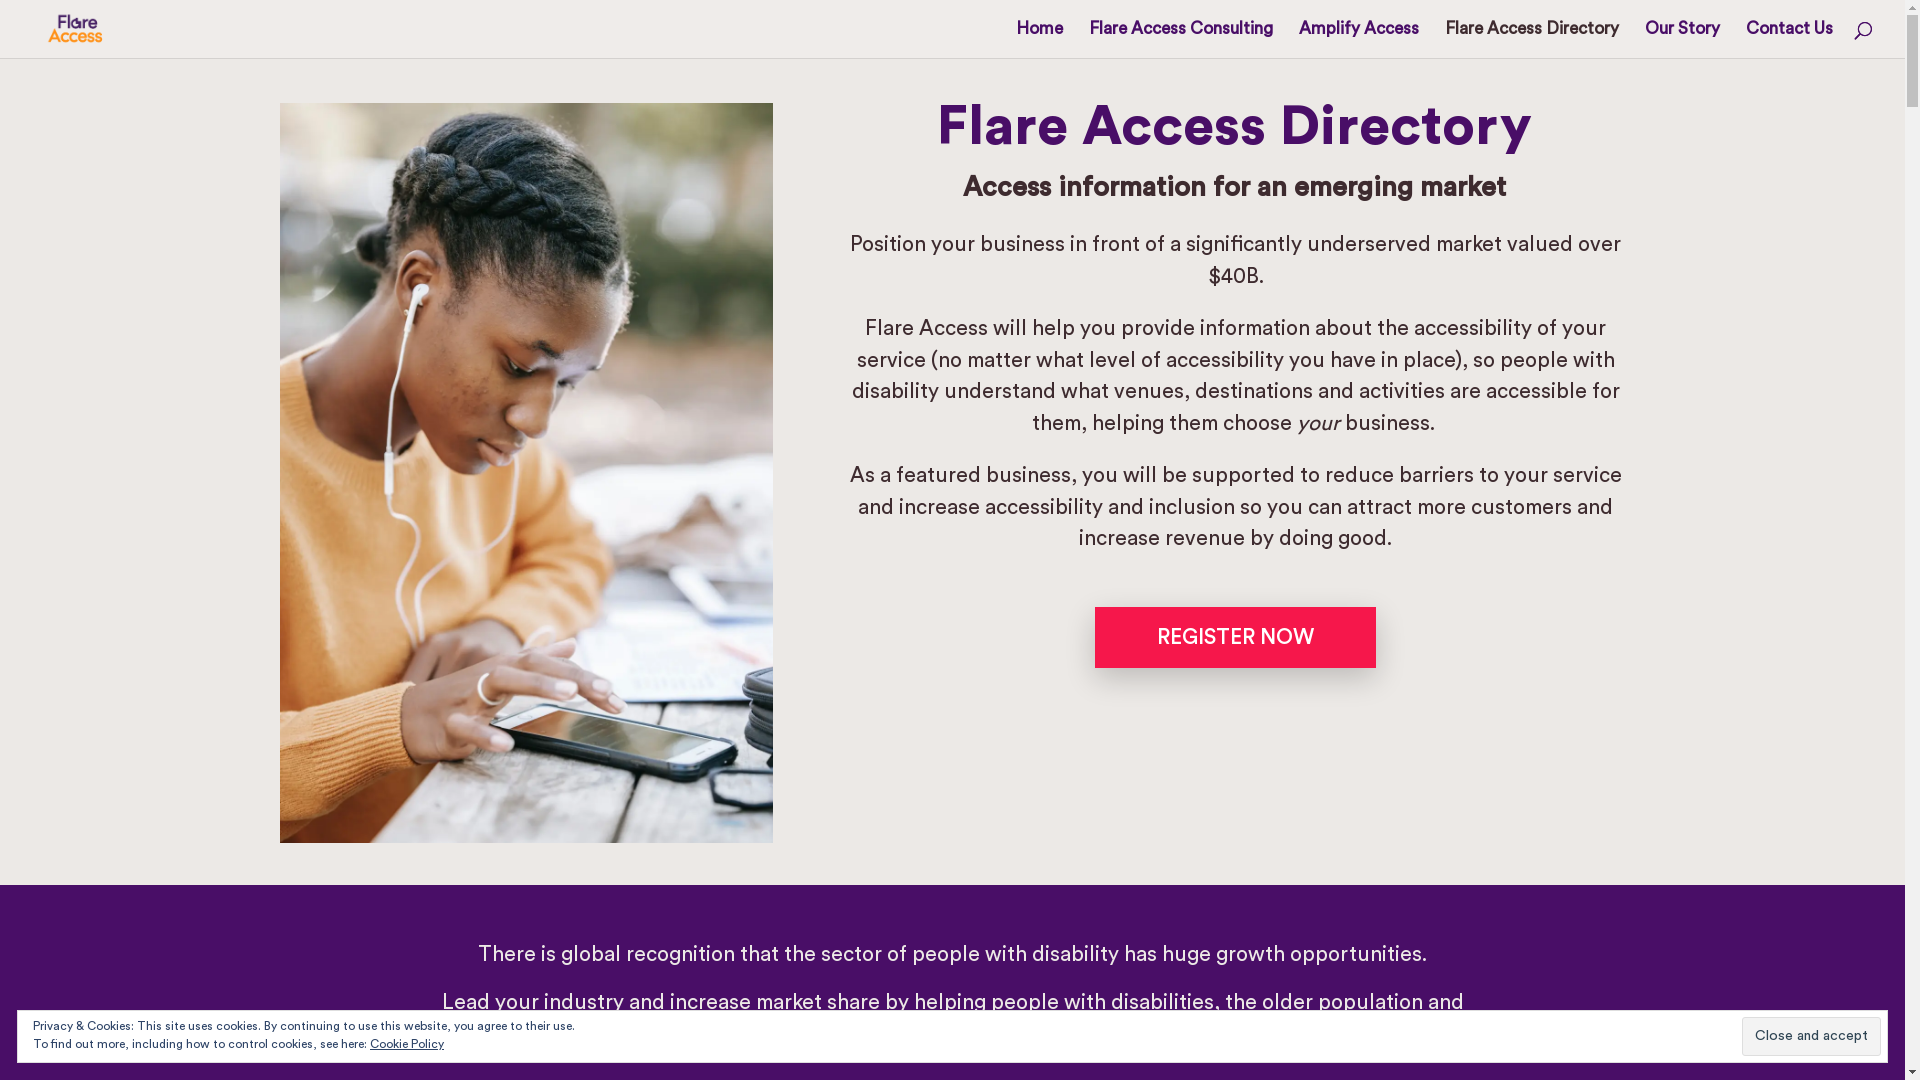  I want to click on Contact Us, so click(1790, 40).